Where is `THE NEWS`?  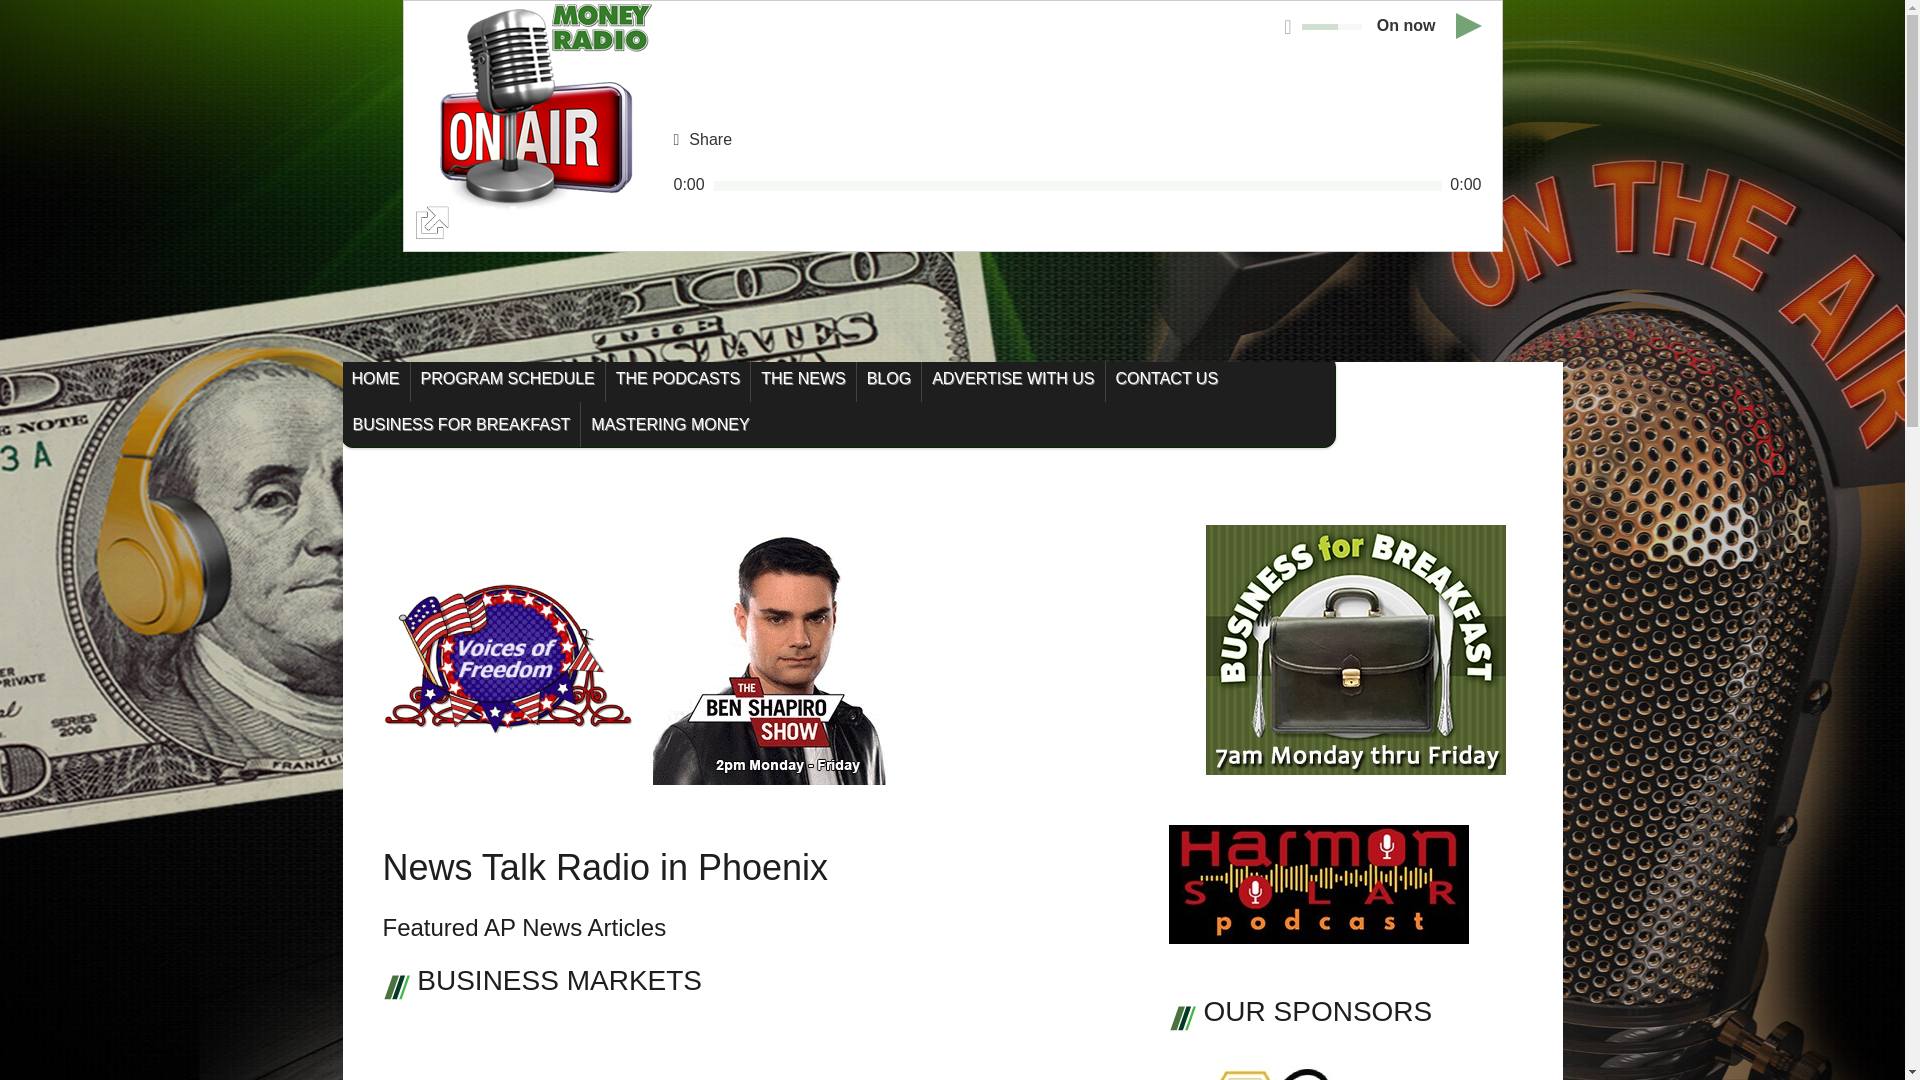 THE NEWS is located at coordinates (802, 378).